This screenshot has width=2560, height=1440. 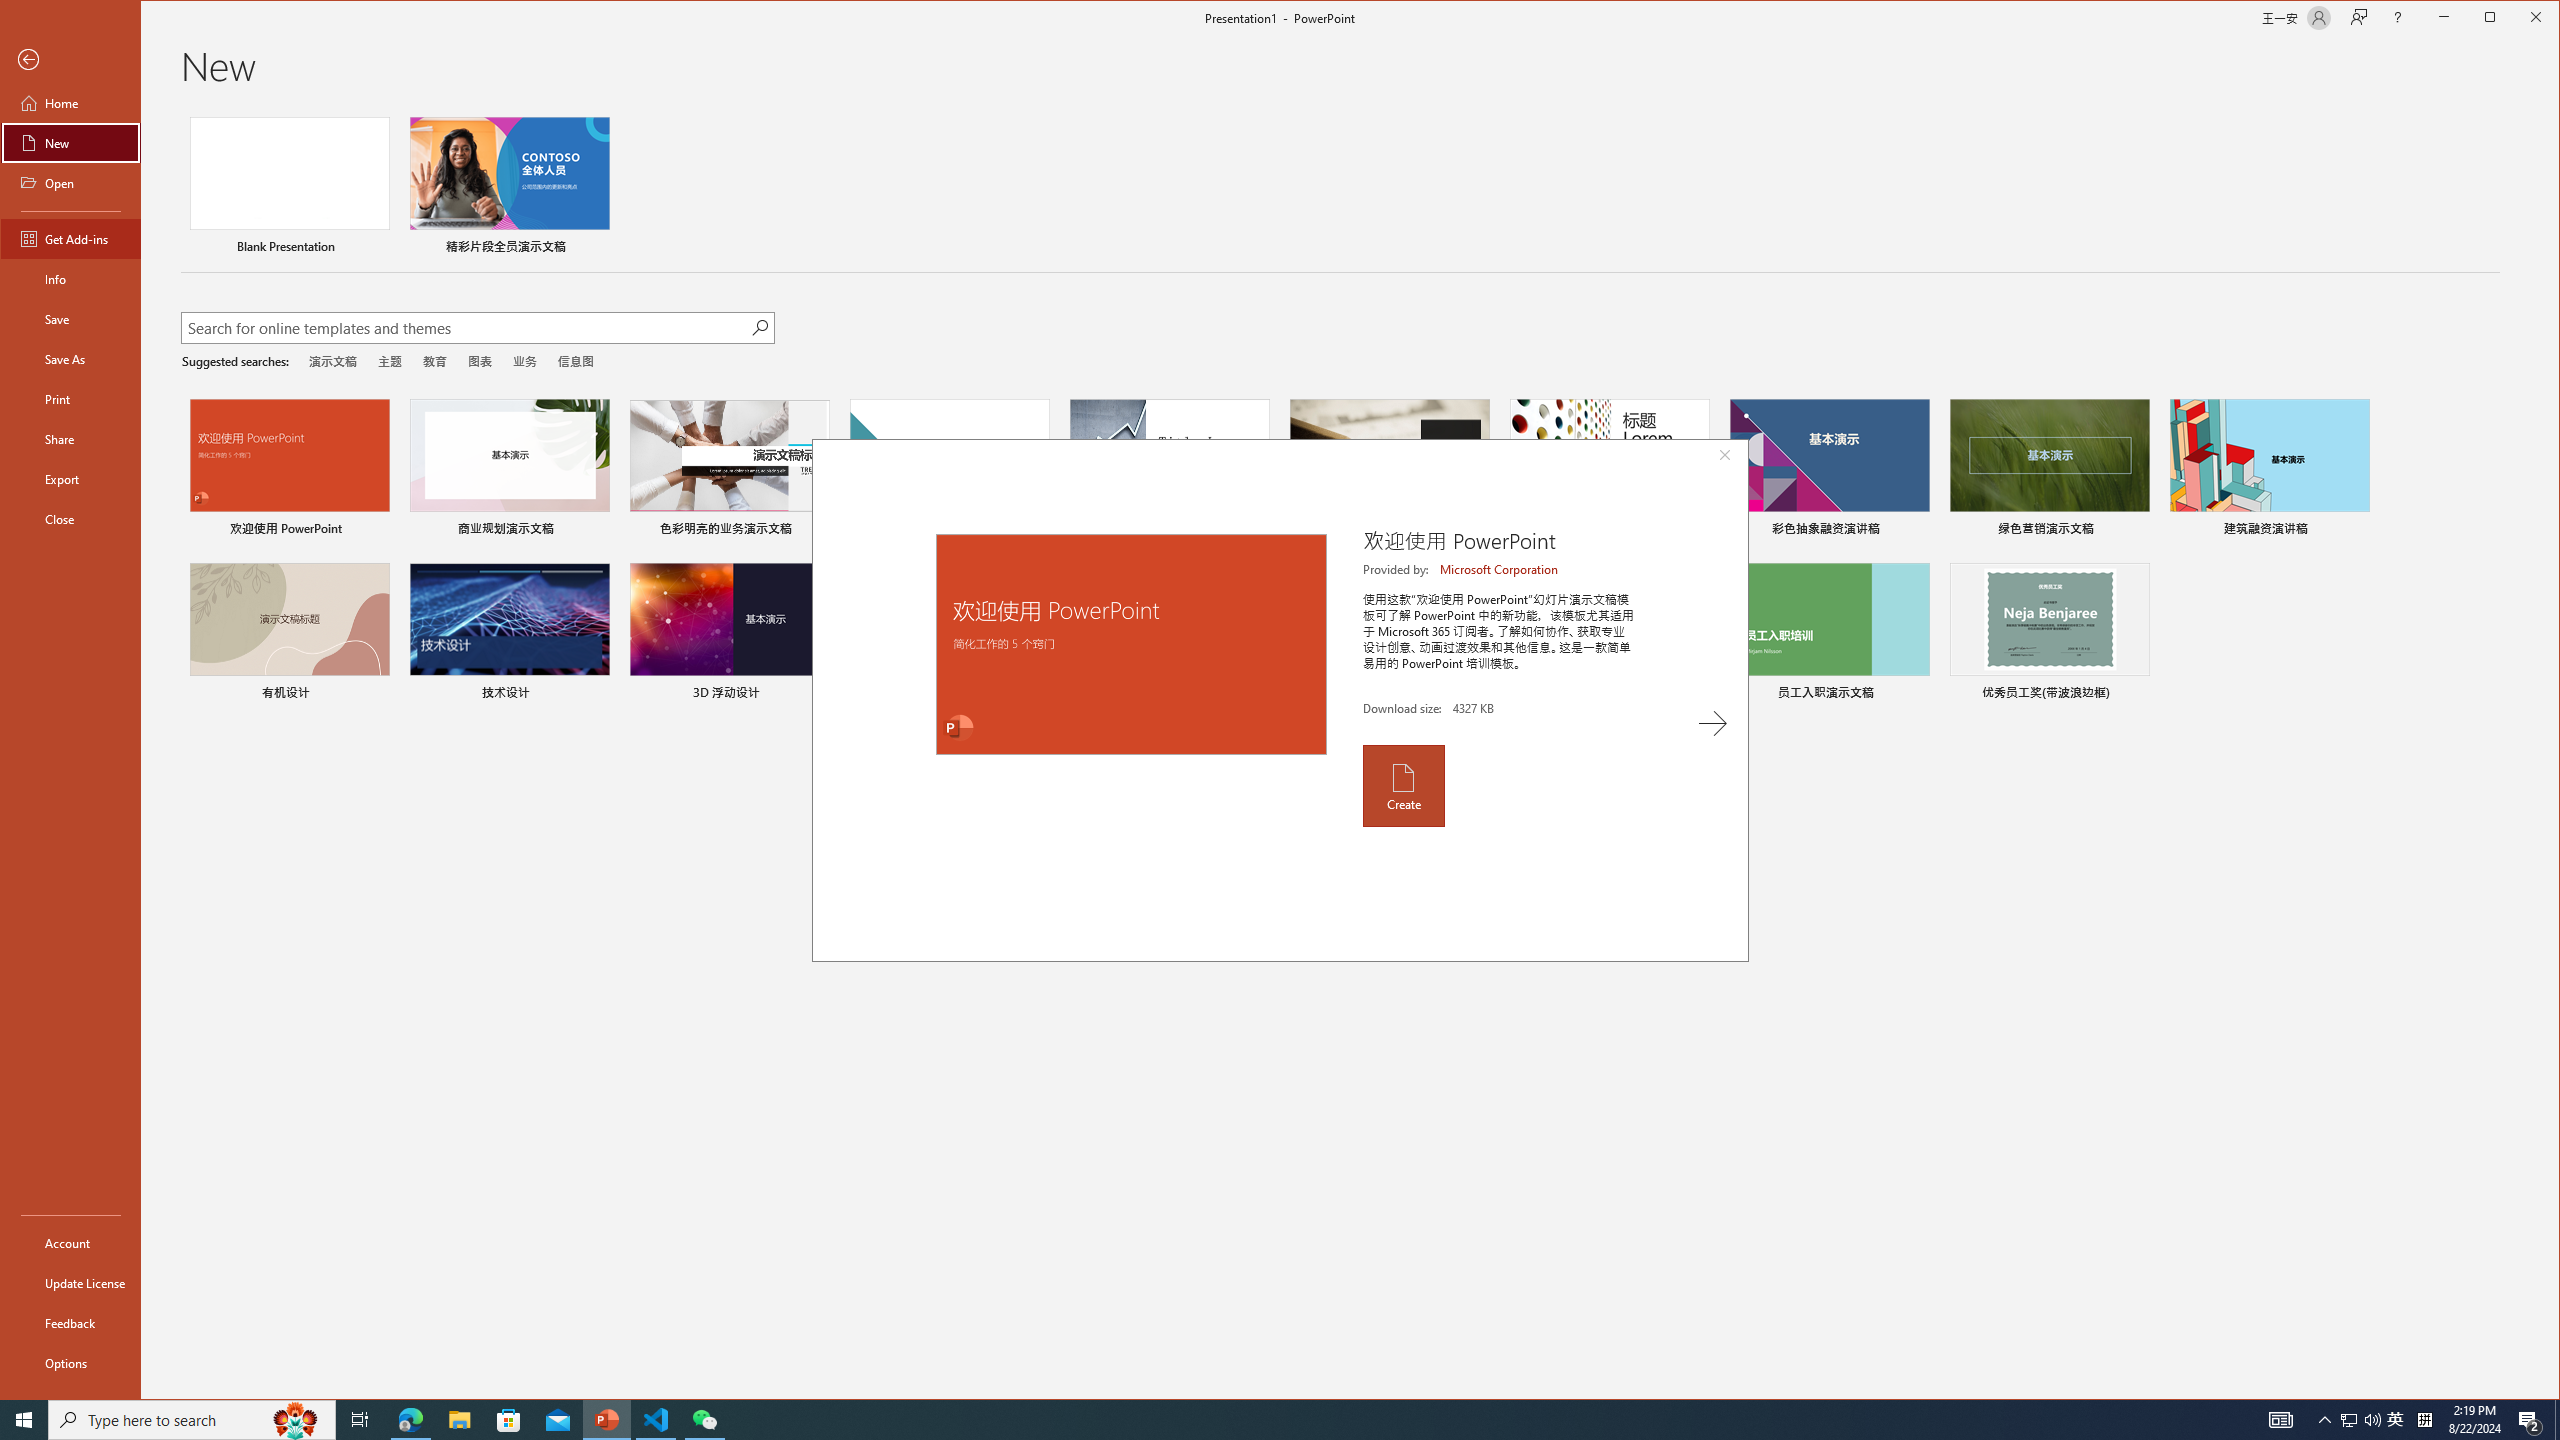 What do you see at coordinates (509, 1420) in the screenshot?
I see `Microsoft Store` at bounding box center [509, 1420].